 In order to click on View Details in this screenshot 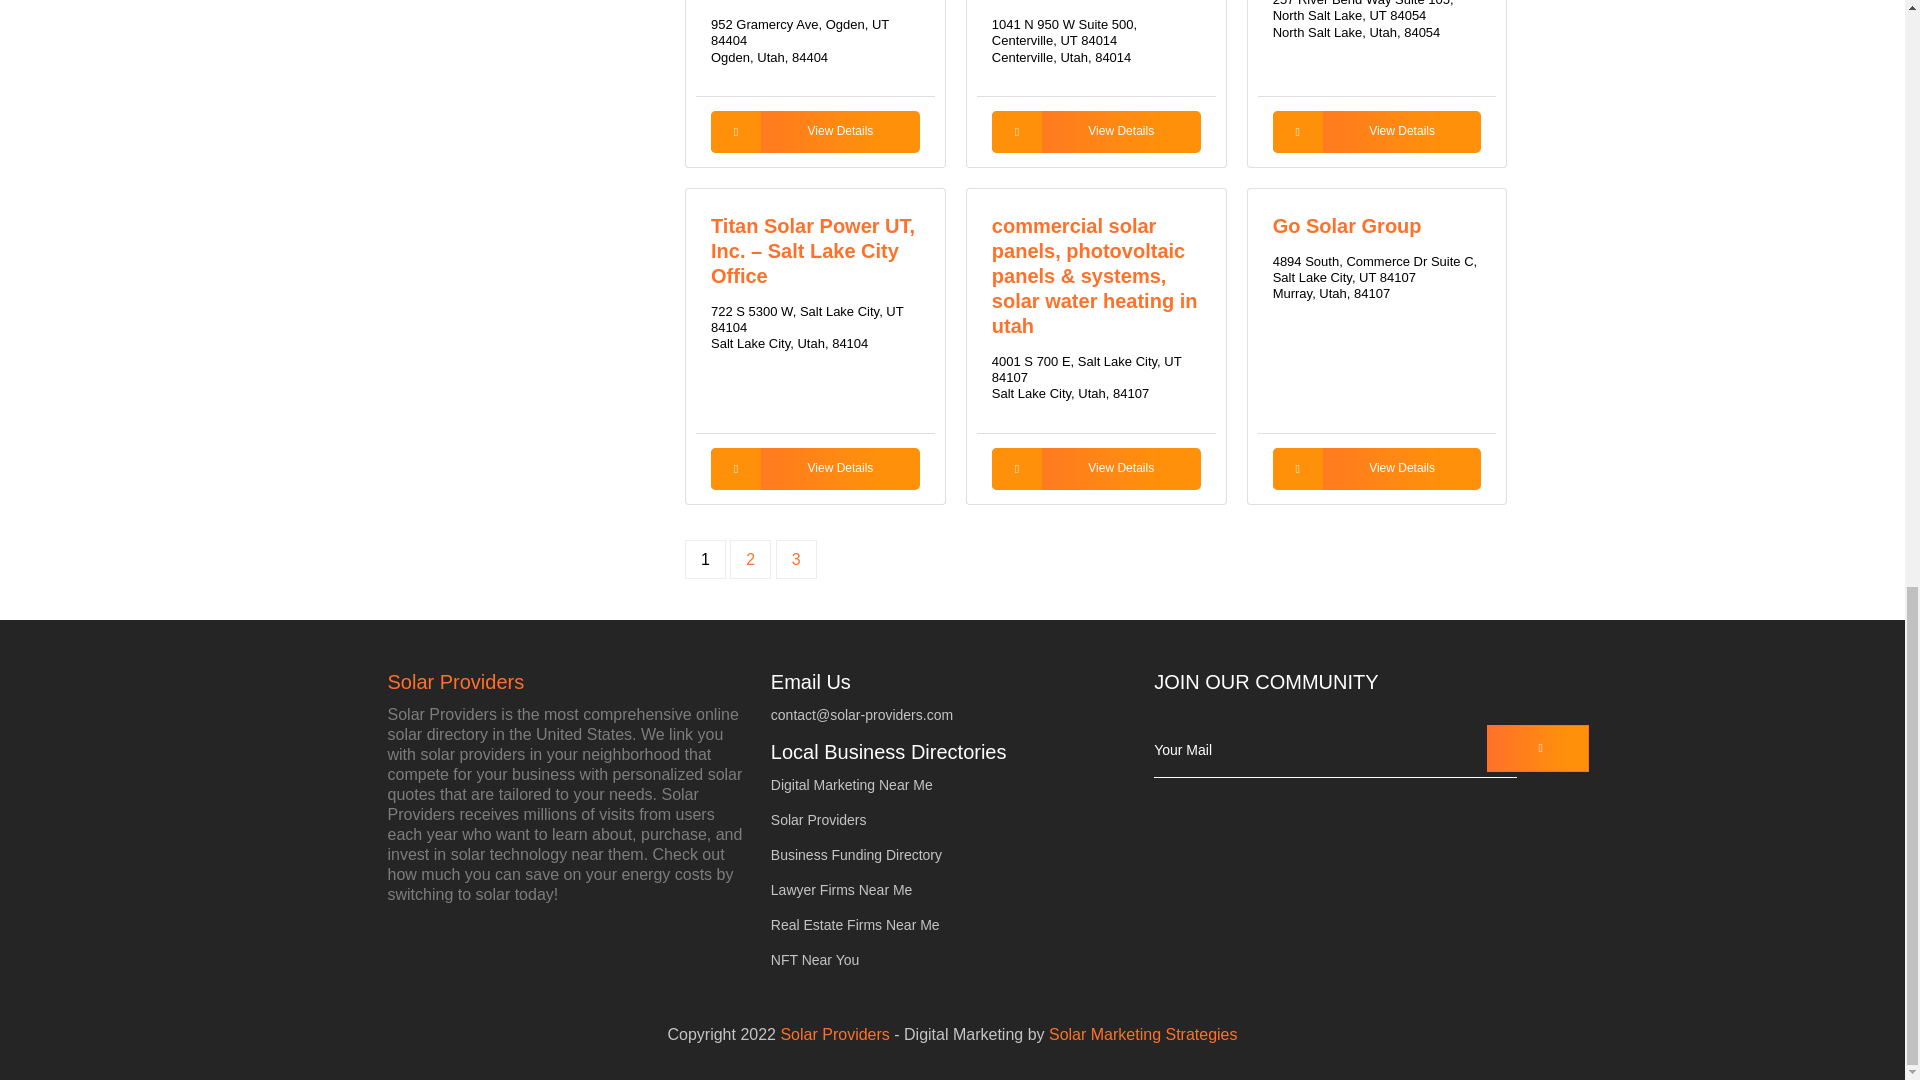, I will do `click(814, 469)`.